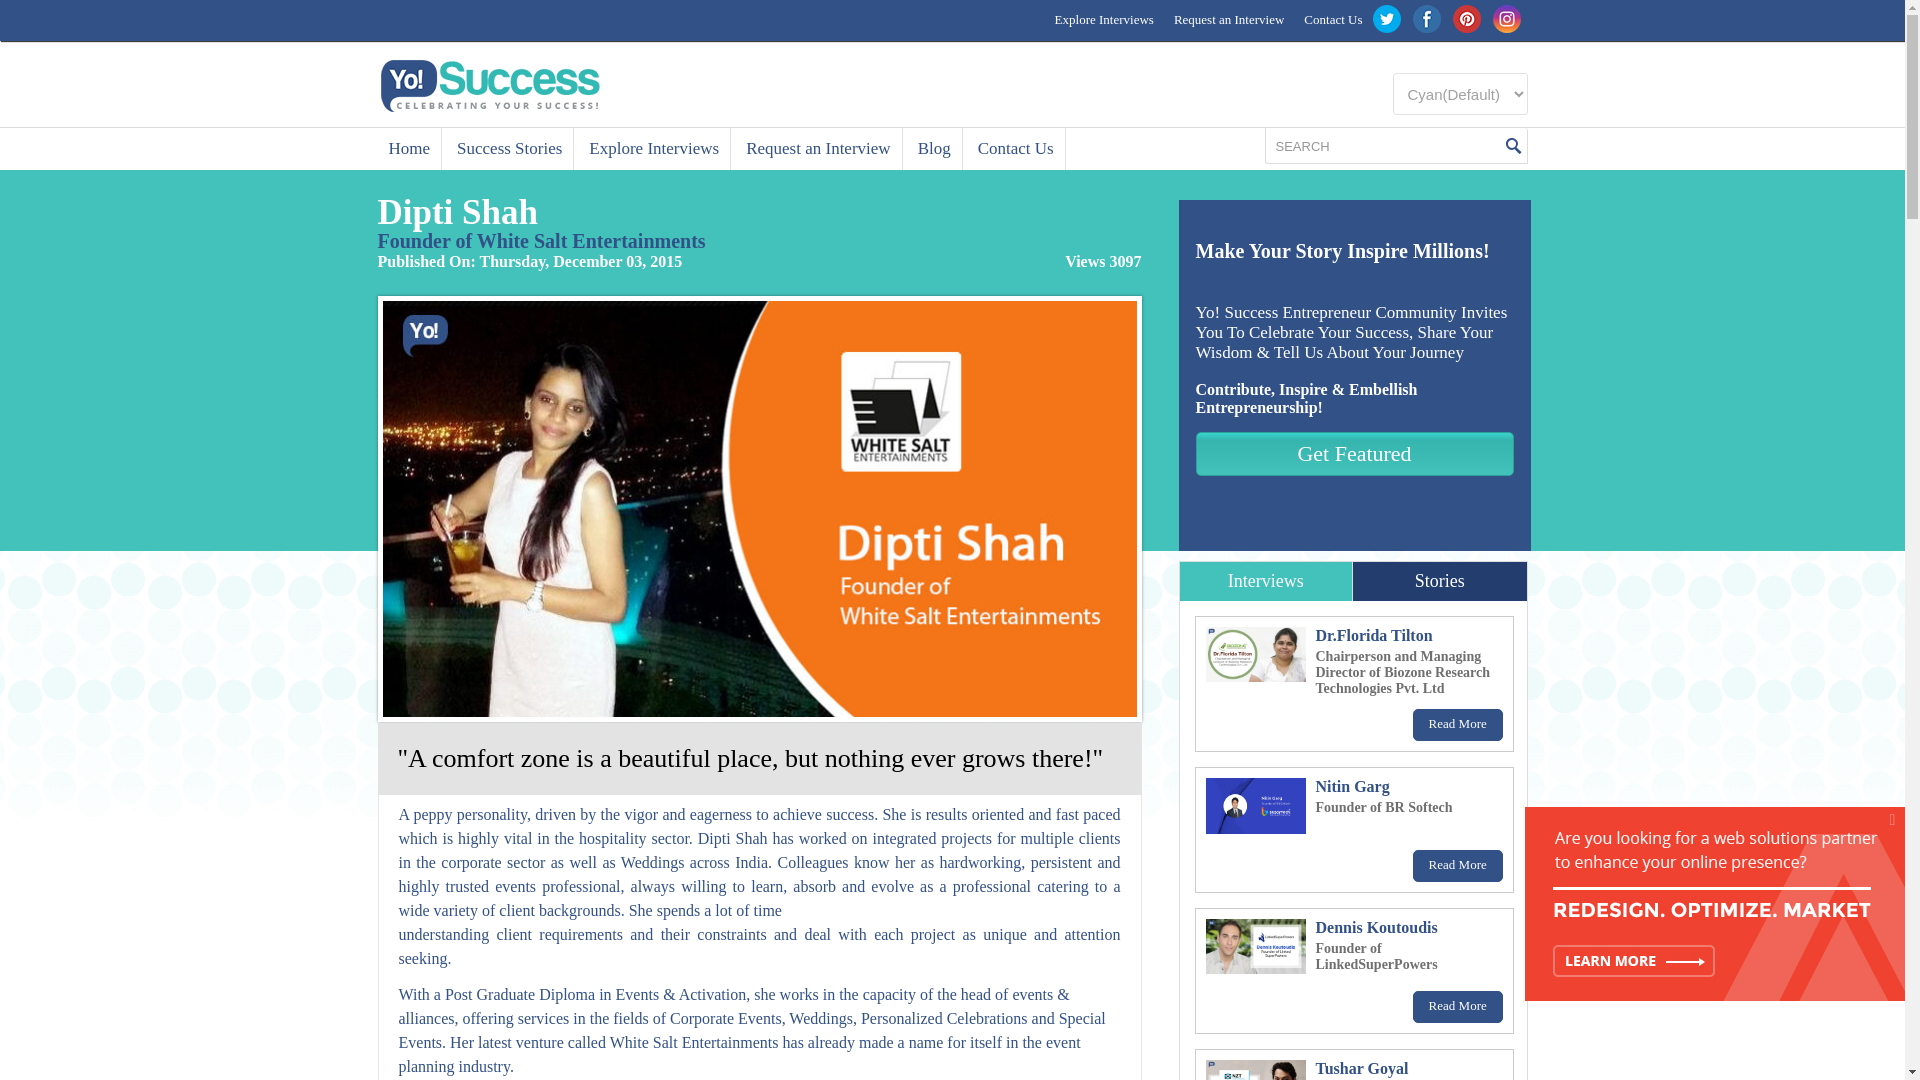  Describe the element at coordinates (934, 148) in the screenshot. I see `Blog` at that location.